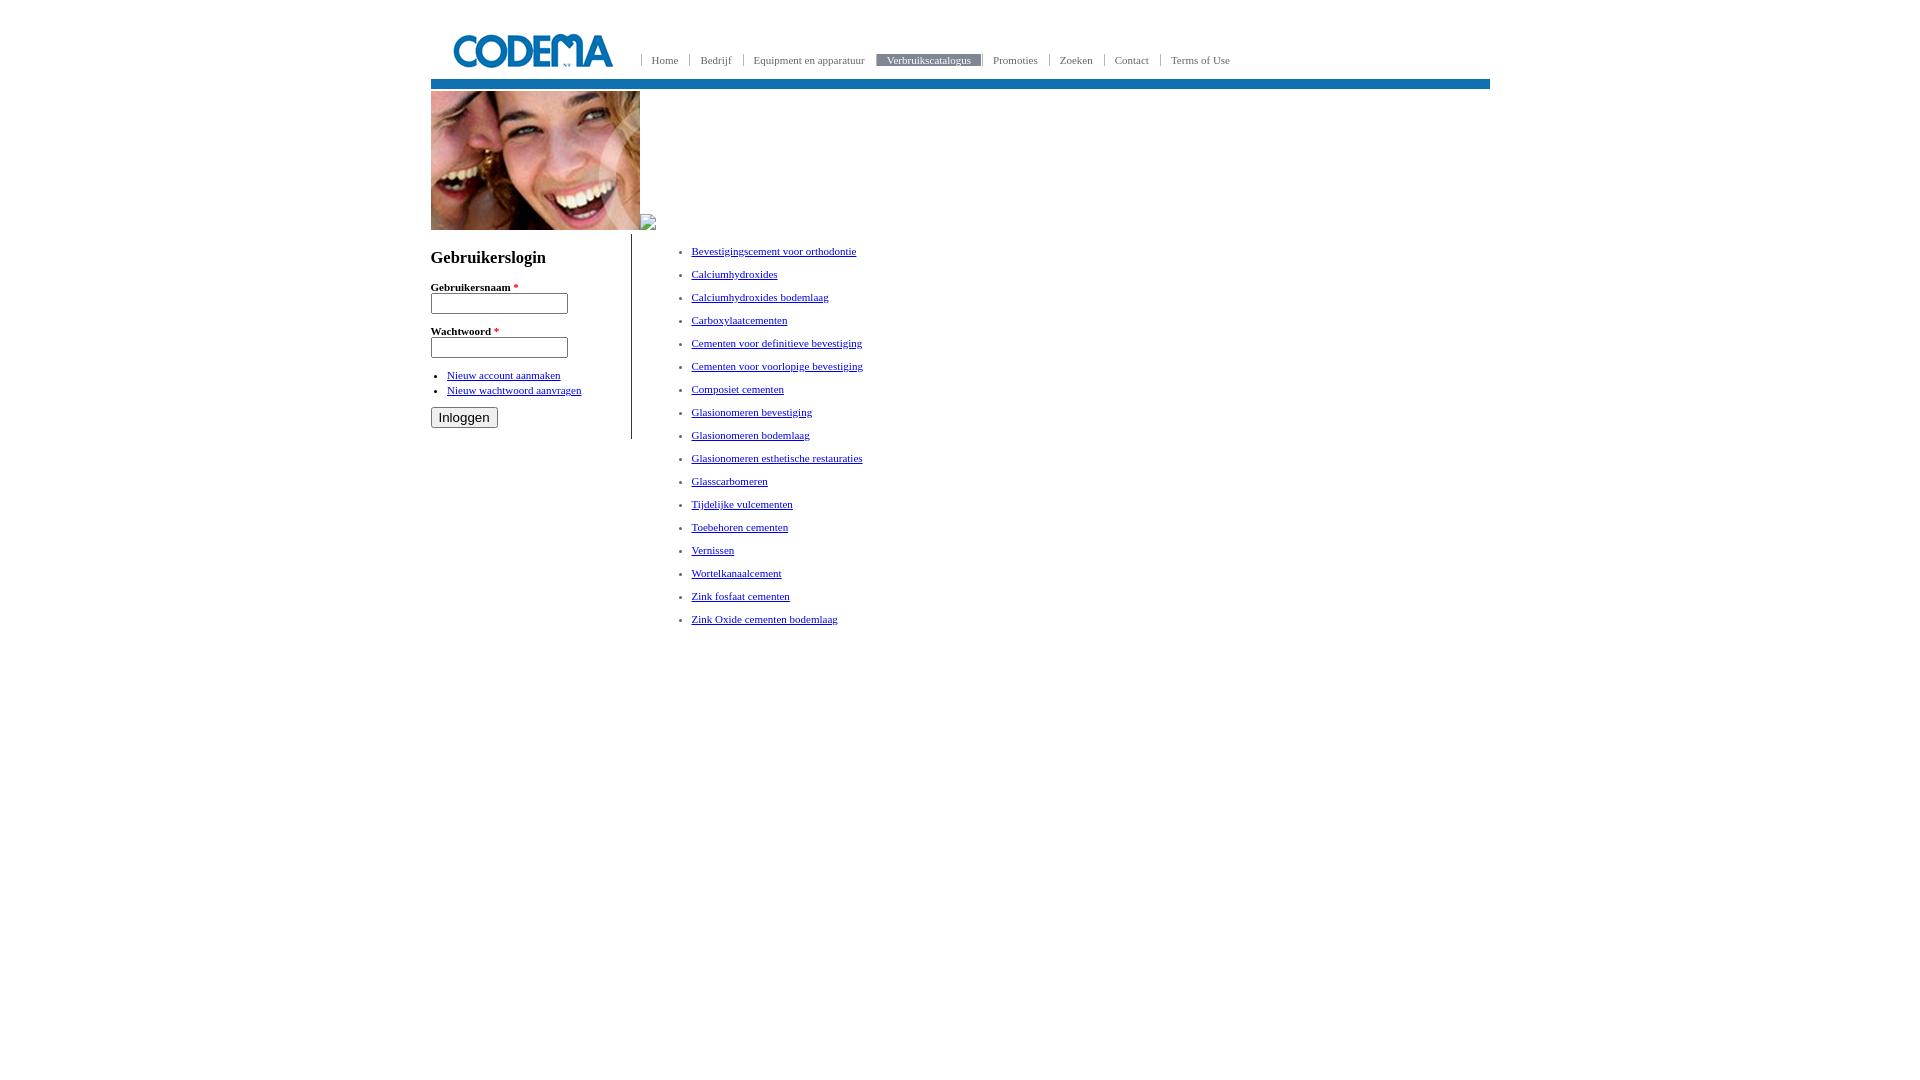  I want to click on Bedrijf, so click(716, 60).